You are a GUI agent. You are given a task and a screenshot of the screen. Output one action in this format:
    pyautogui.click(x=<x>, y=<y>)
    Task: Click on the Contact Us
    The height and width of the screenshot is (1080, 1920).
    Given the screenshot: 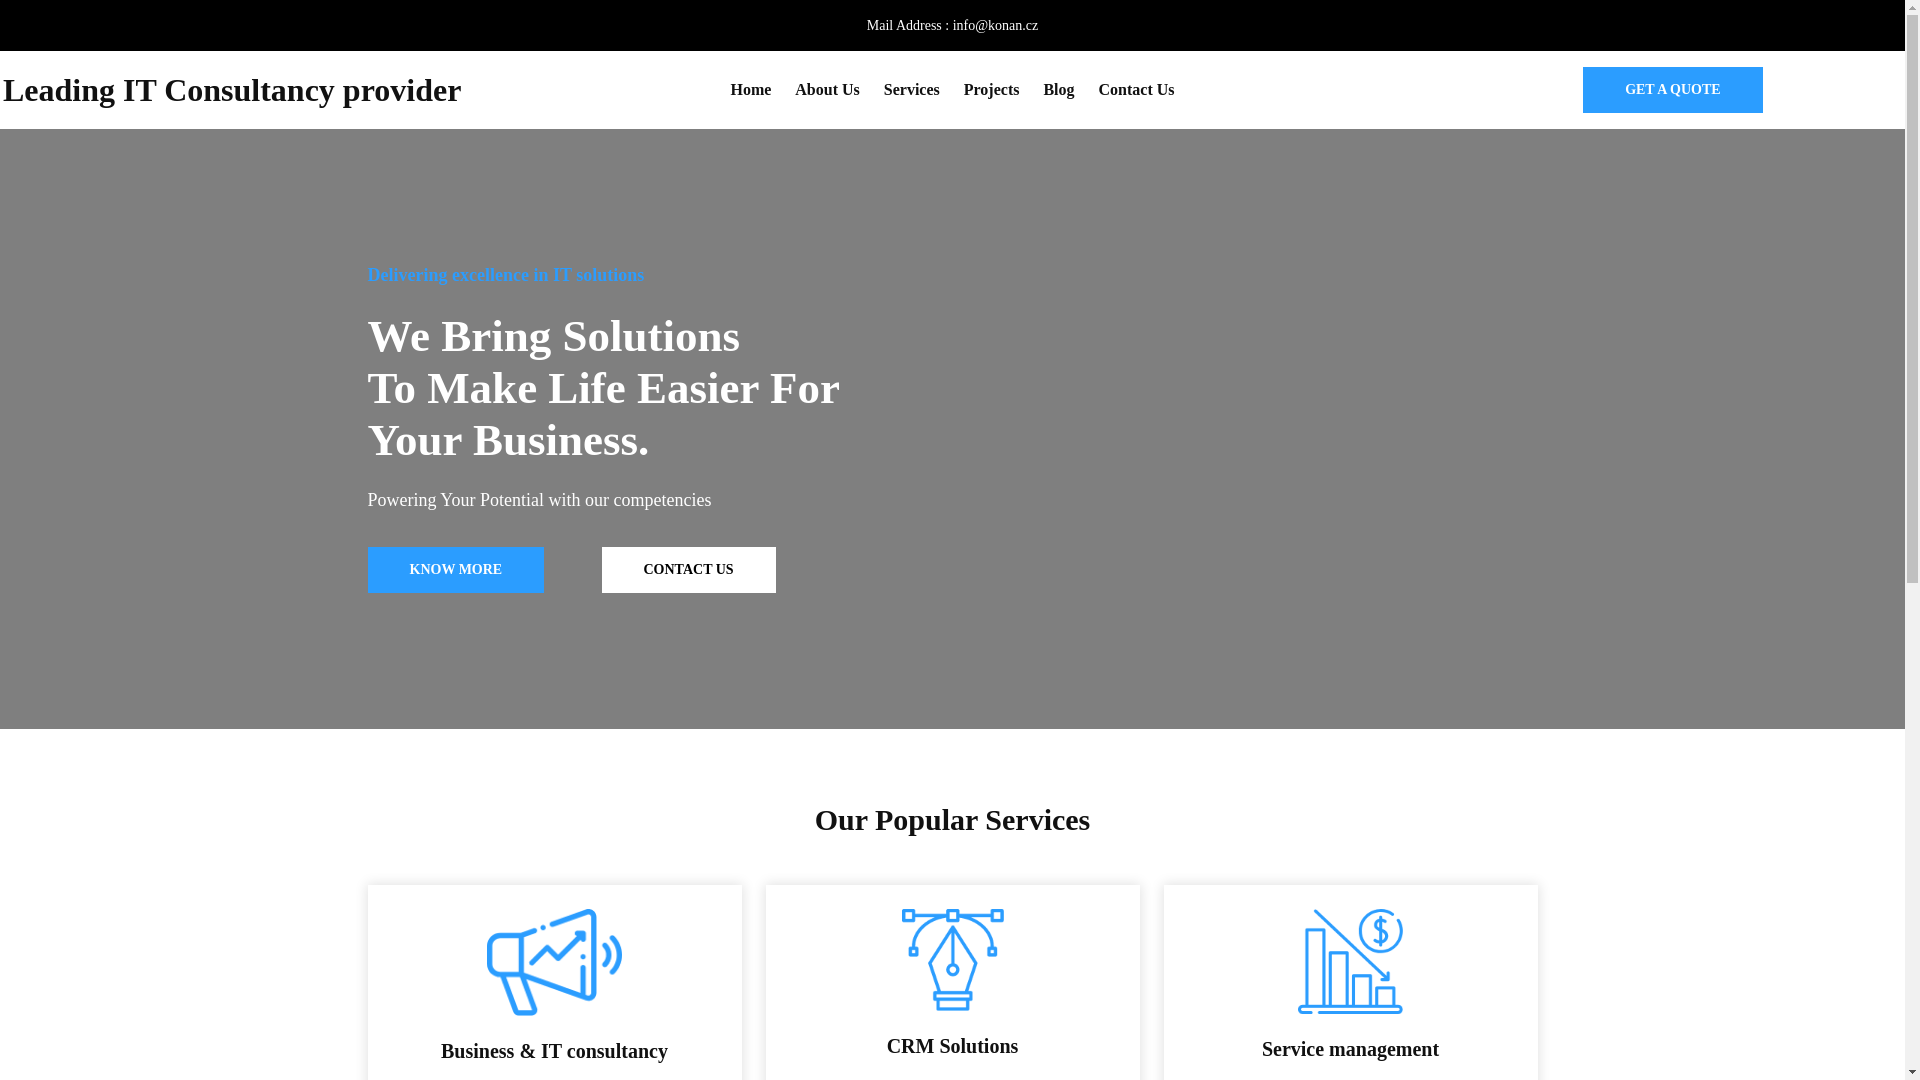 What is the action you would take?
    pyautogui.click(x=1136, y=90)
    